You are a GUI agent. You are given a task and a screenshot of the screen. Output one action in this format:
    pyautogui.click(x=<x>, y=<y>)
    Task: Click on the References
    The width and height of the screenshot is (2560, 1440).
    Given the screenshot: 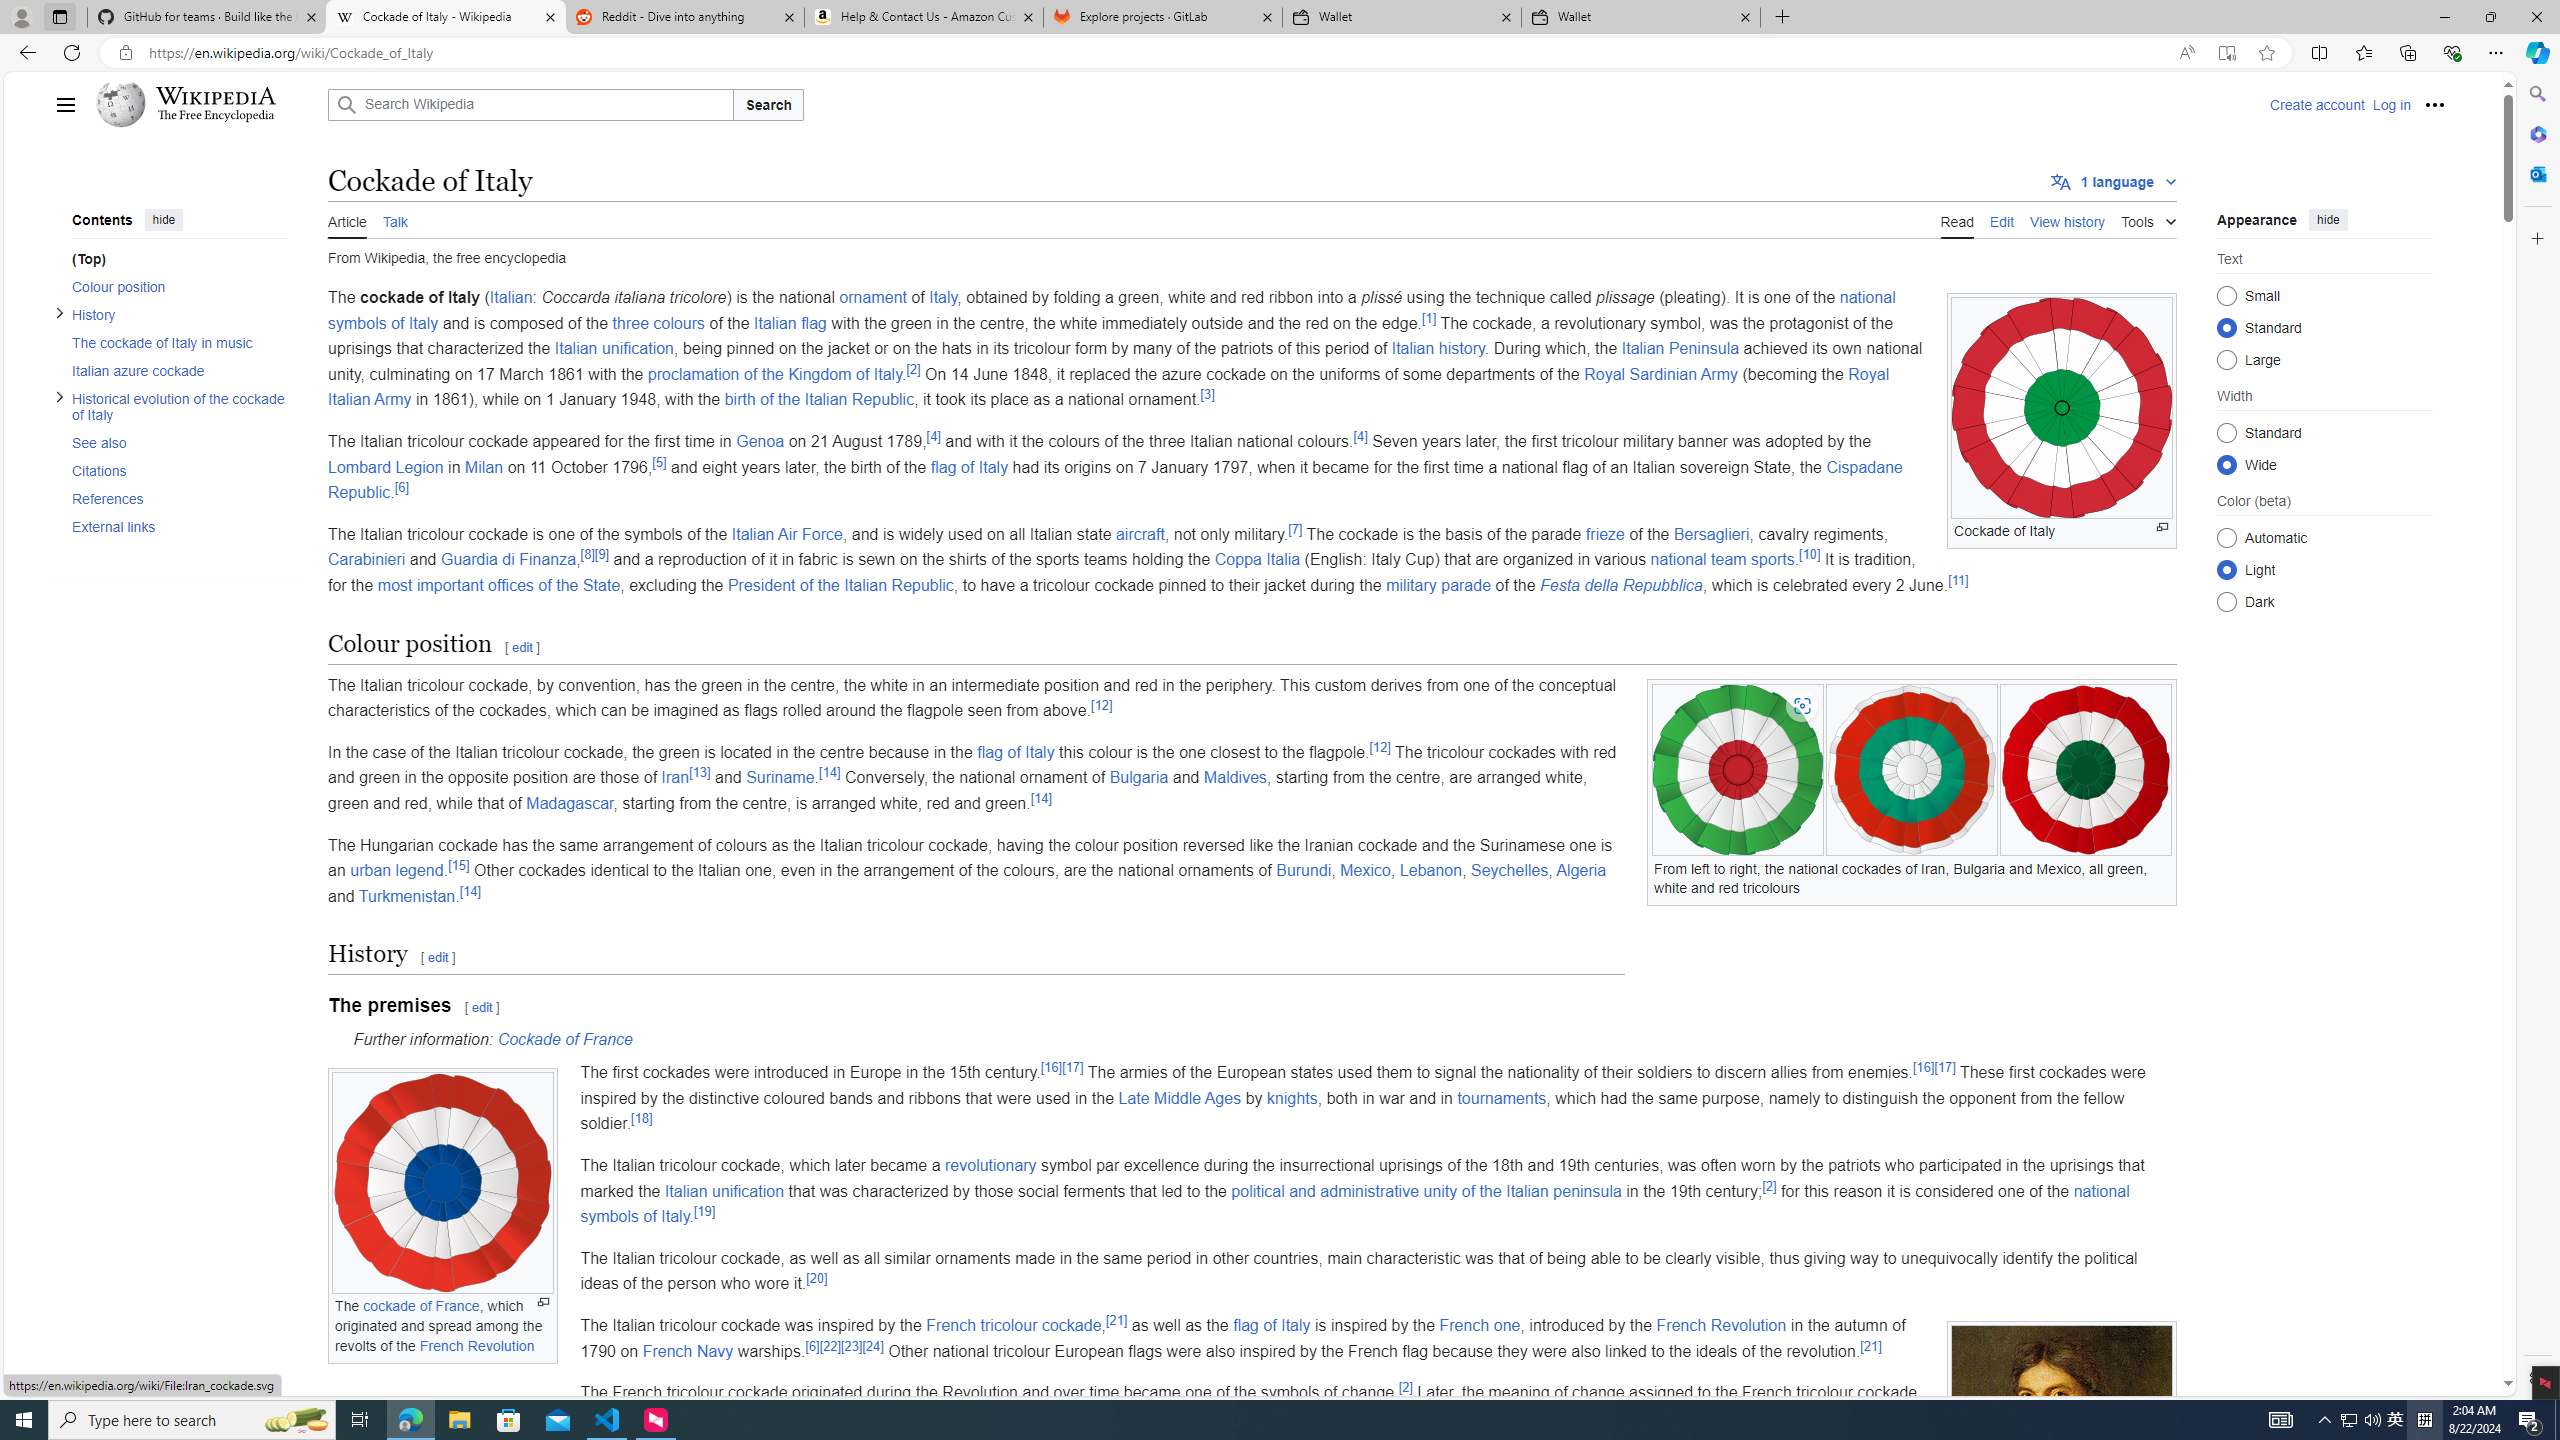 What is the action you would take?
    pyautogui.click(x=172, y=498)
    